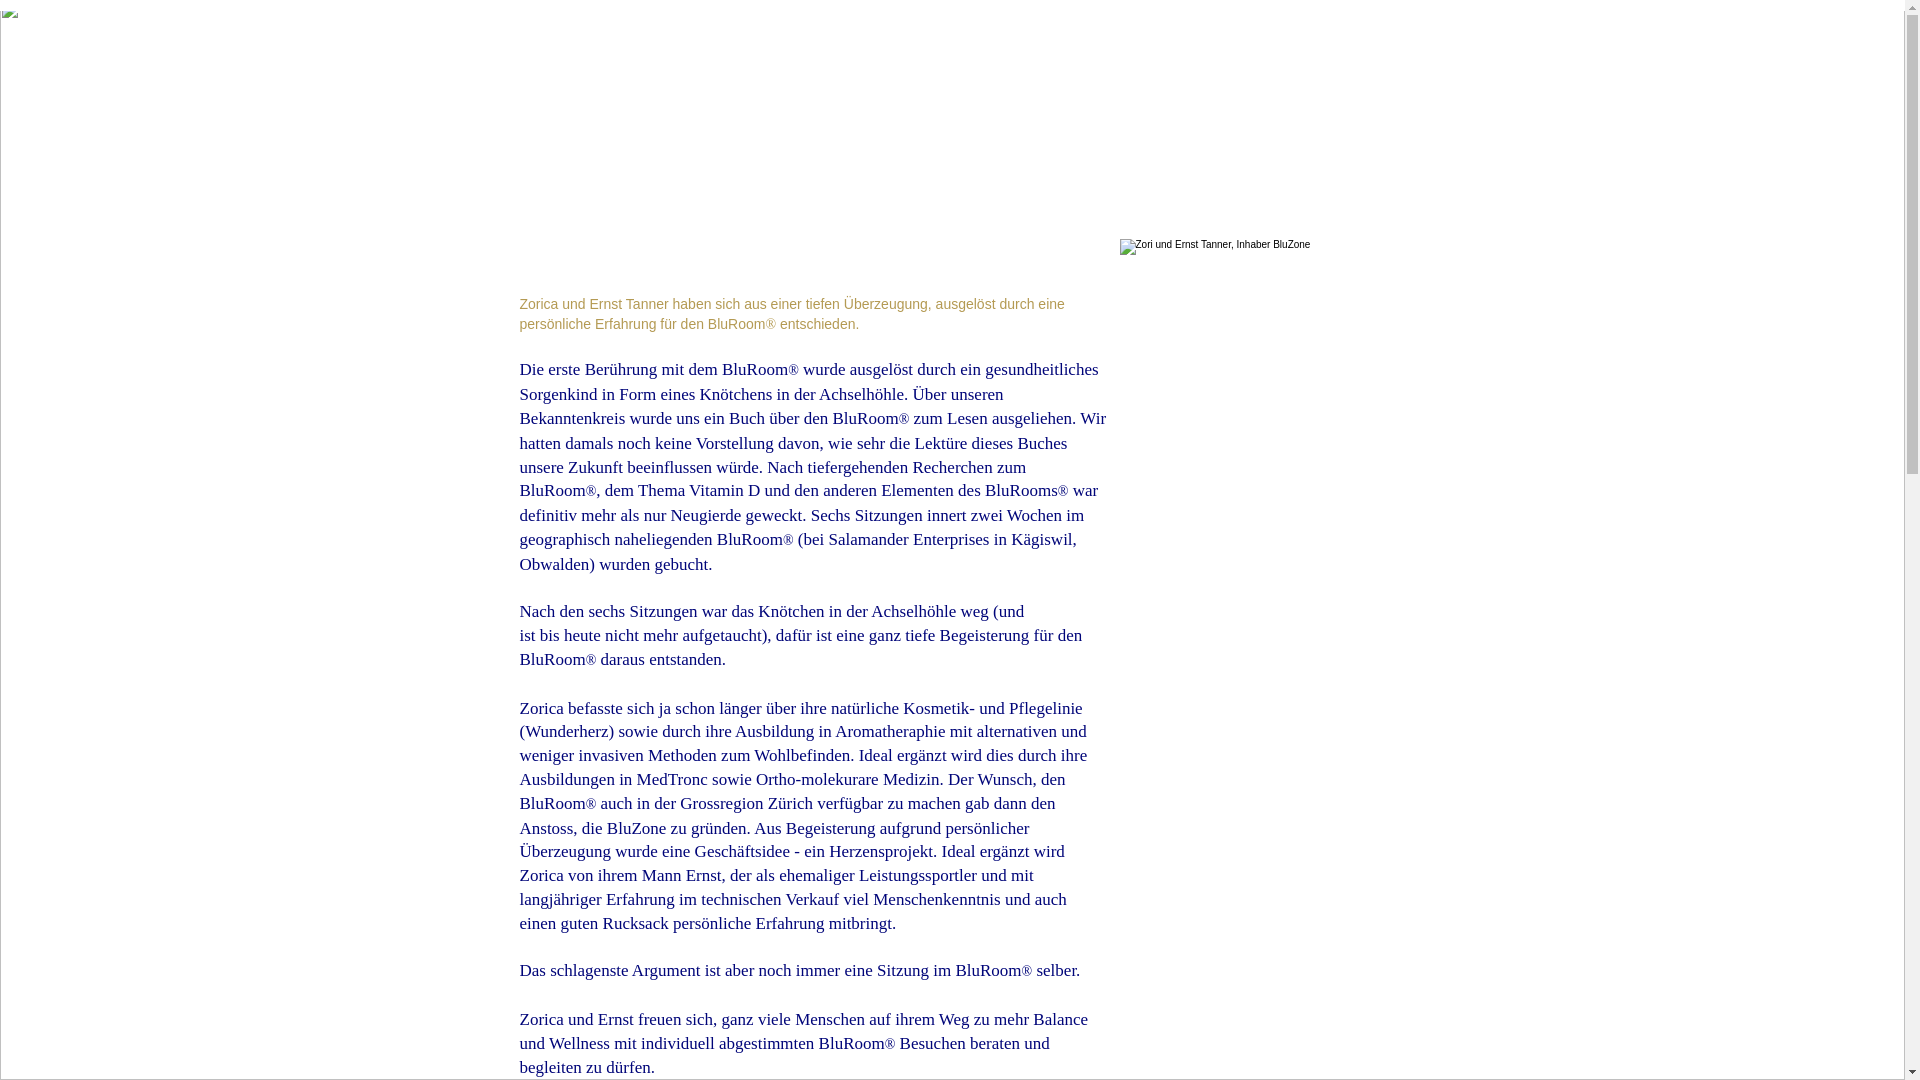 Image resolution: width=1920 pixels, height=1080 pixels. What do you see at coordinates (1018, 96) in the screenshot?
I see `BUCHE HIER` at bounding box center [1018, 96].